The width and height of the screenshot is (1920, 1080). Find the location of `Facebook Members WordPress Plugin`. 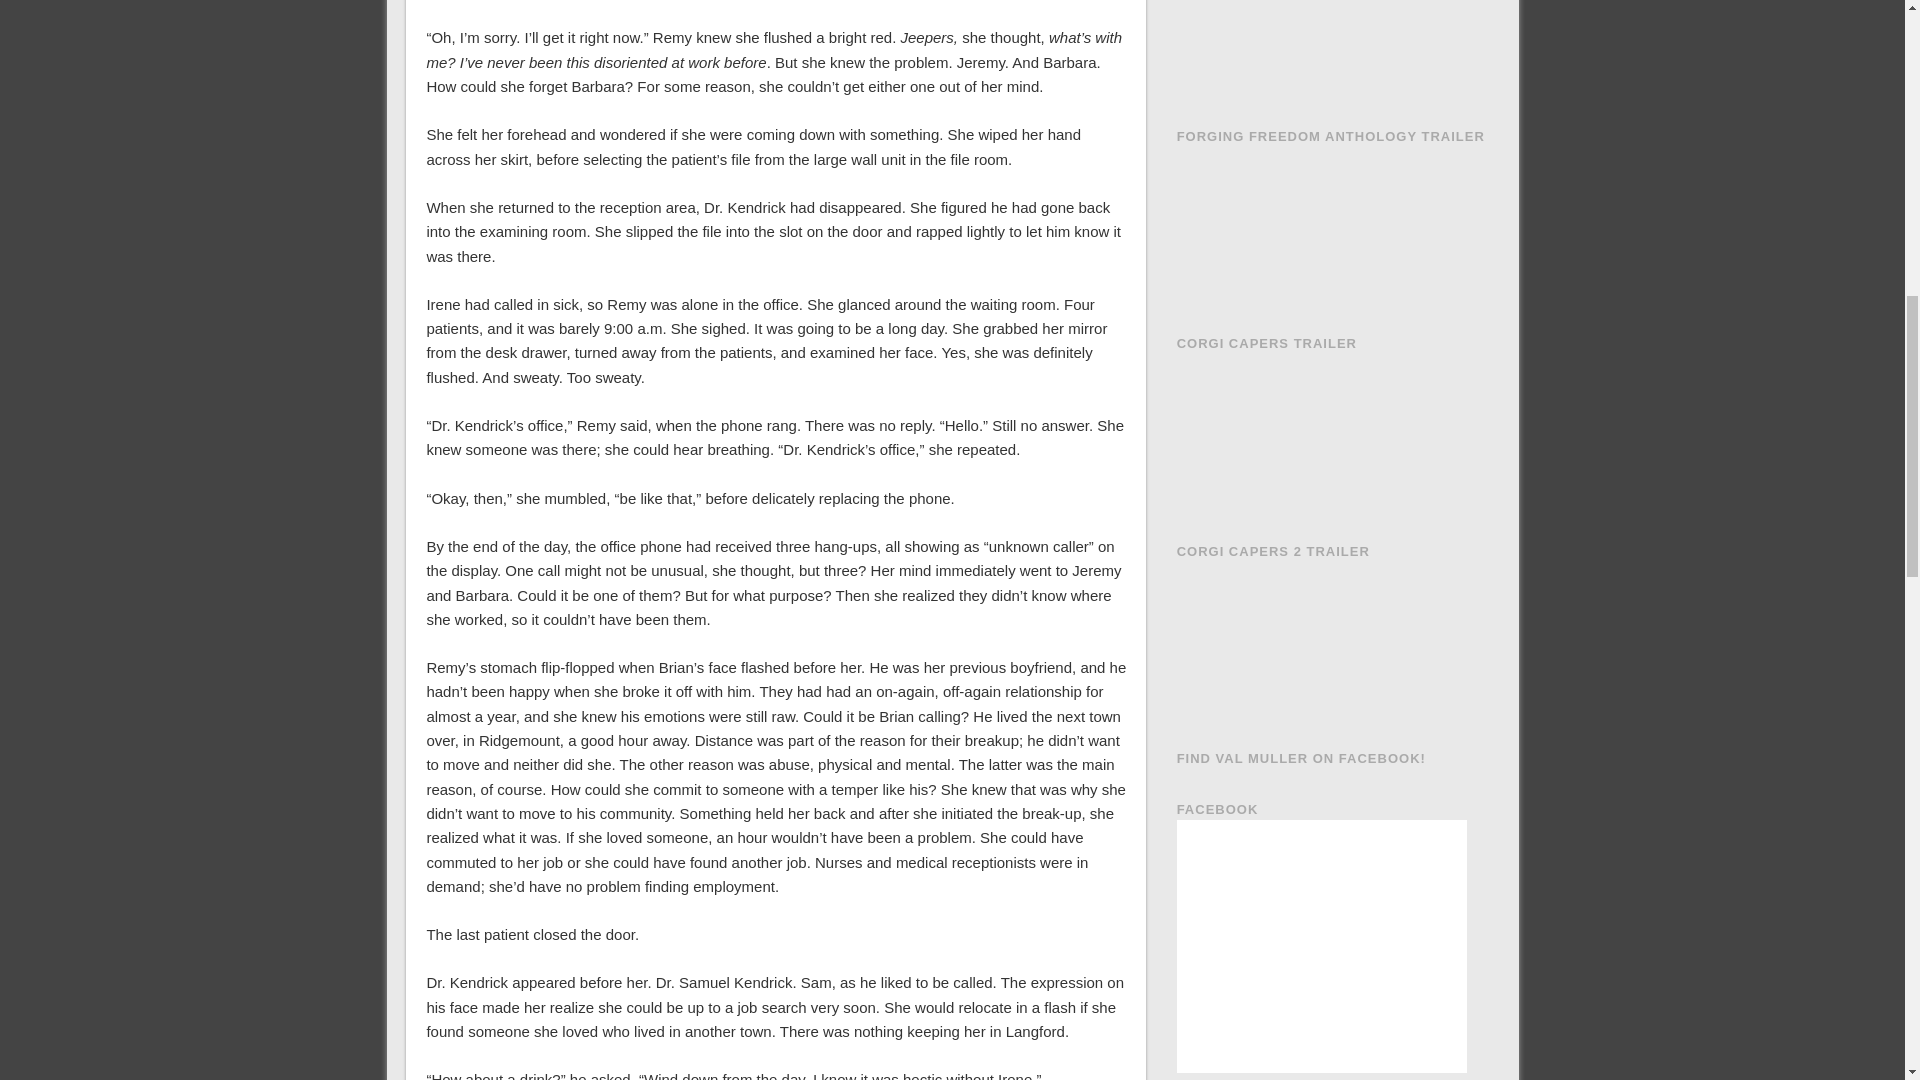

Facebook Members WordPress Plugin is located at coordinates (1270, 1078).